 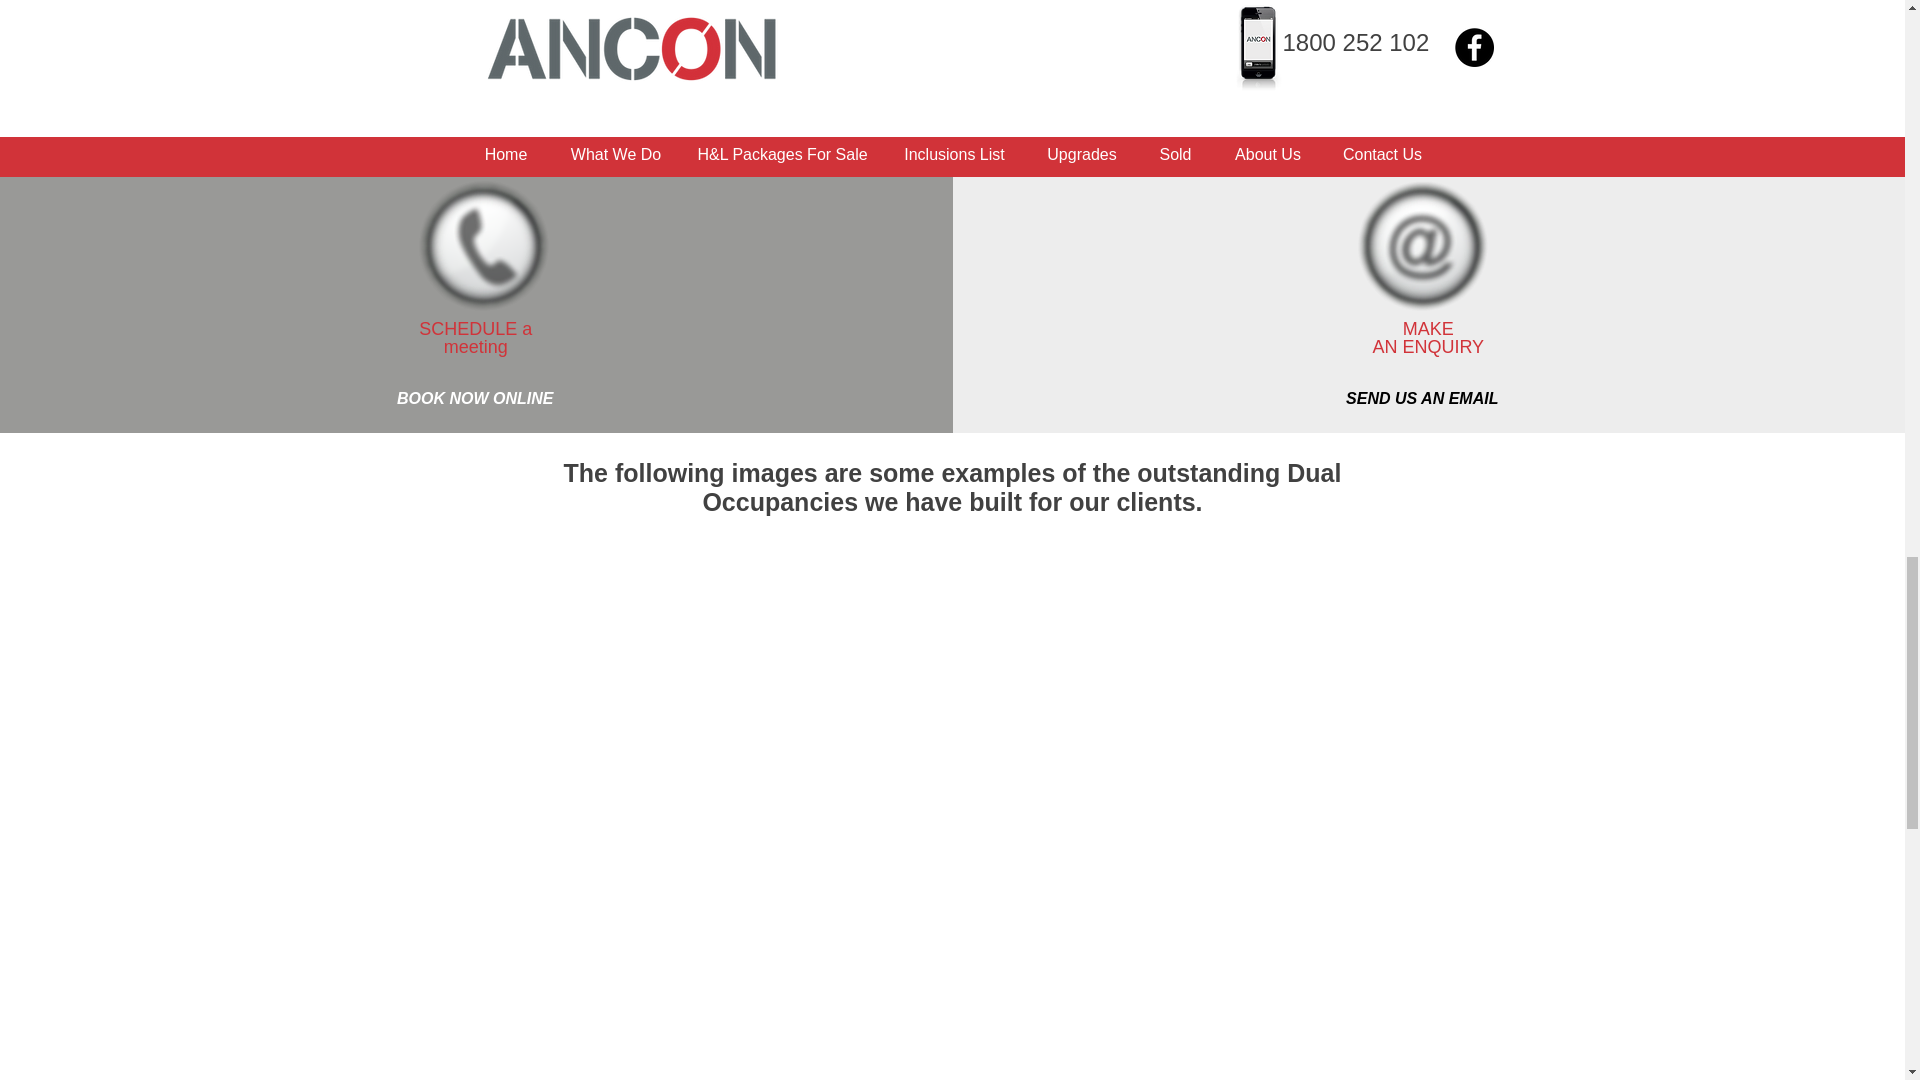 I want to click on SEND US AN EMAIL, so click(x=1422, y=399).